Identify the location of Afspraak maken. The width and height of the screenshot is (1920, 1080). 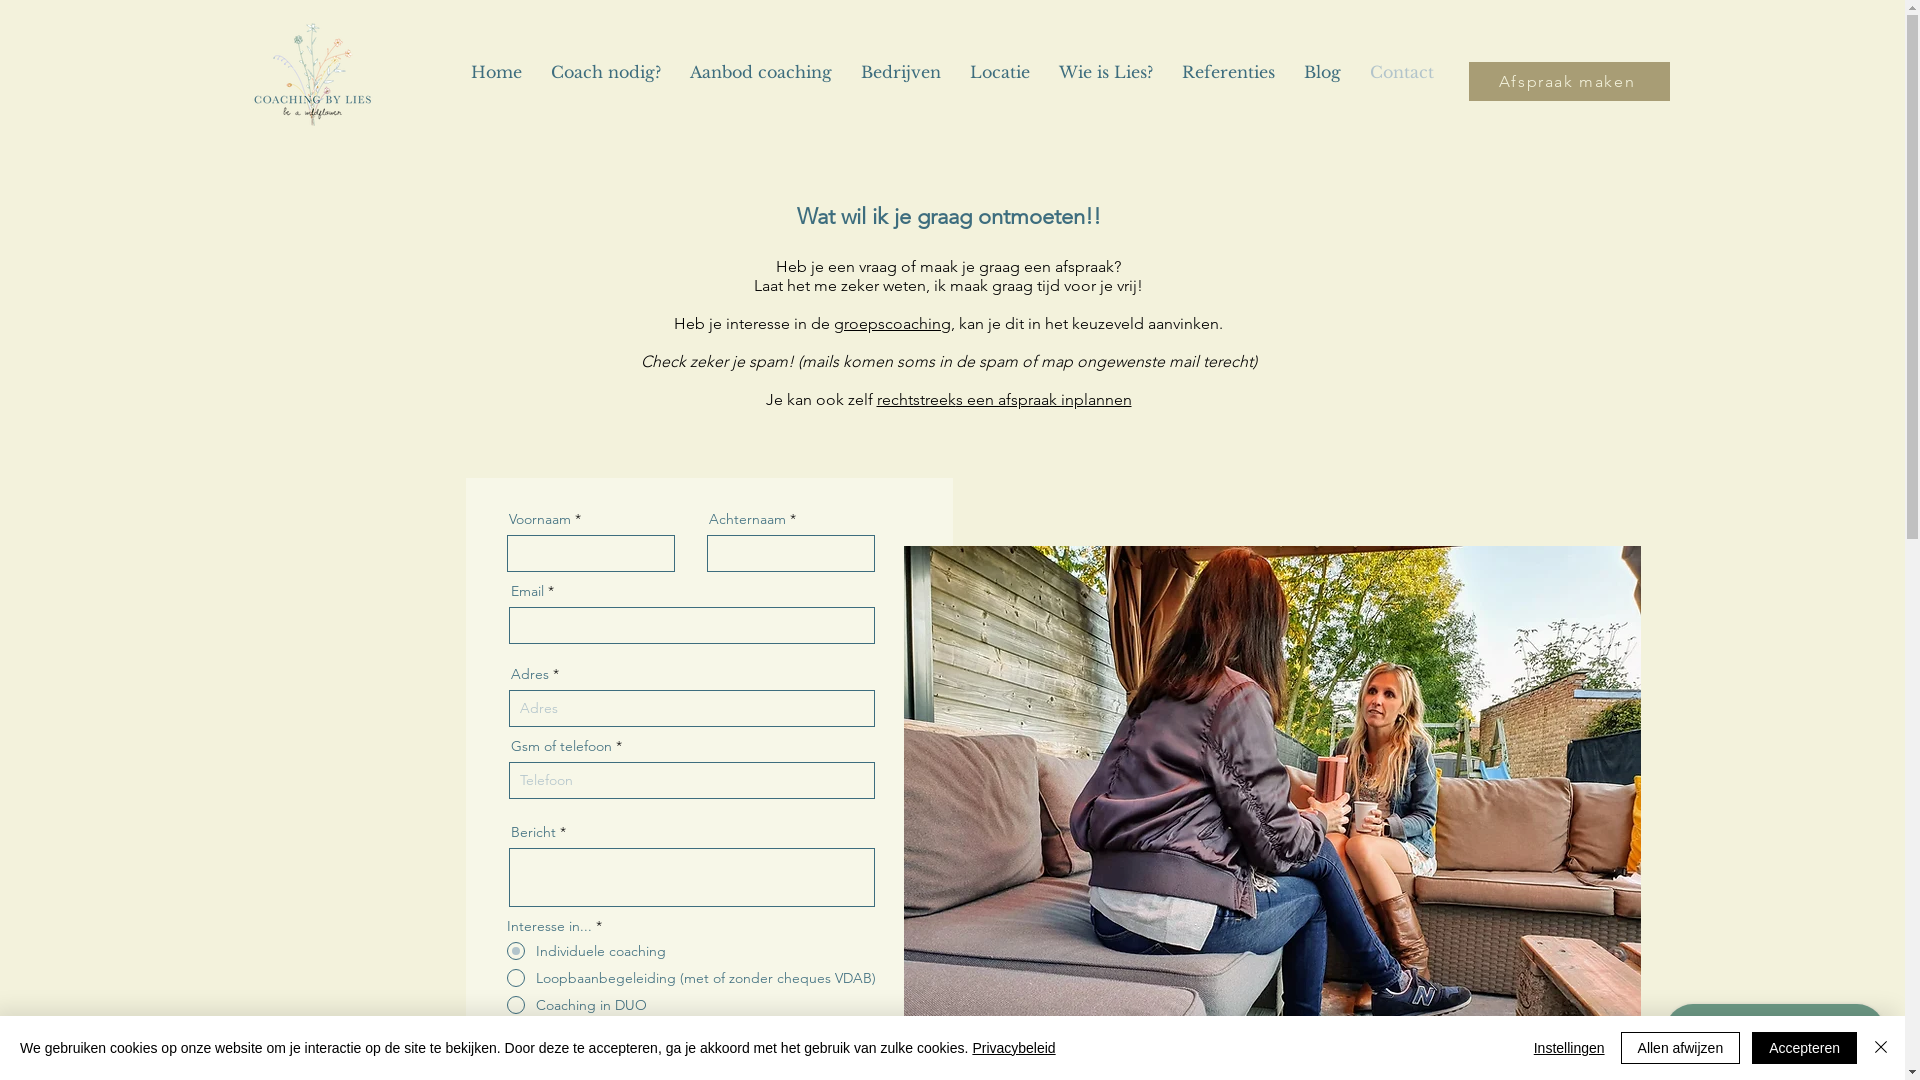
(1568, 82).